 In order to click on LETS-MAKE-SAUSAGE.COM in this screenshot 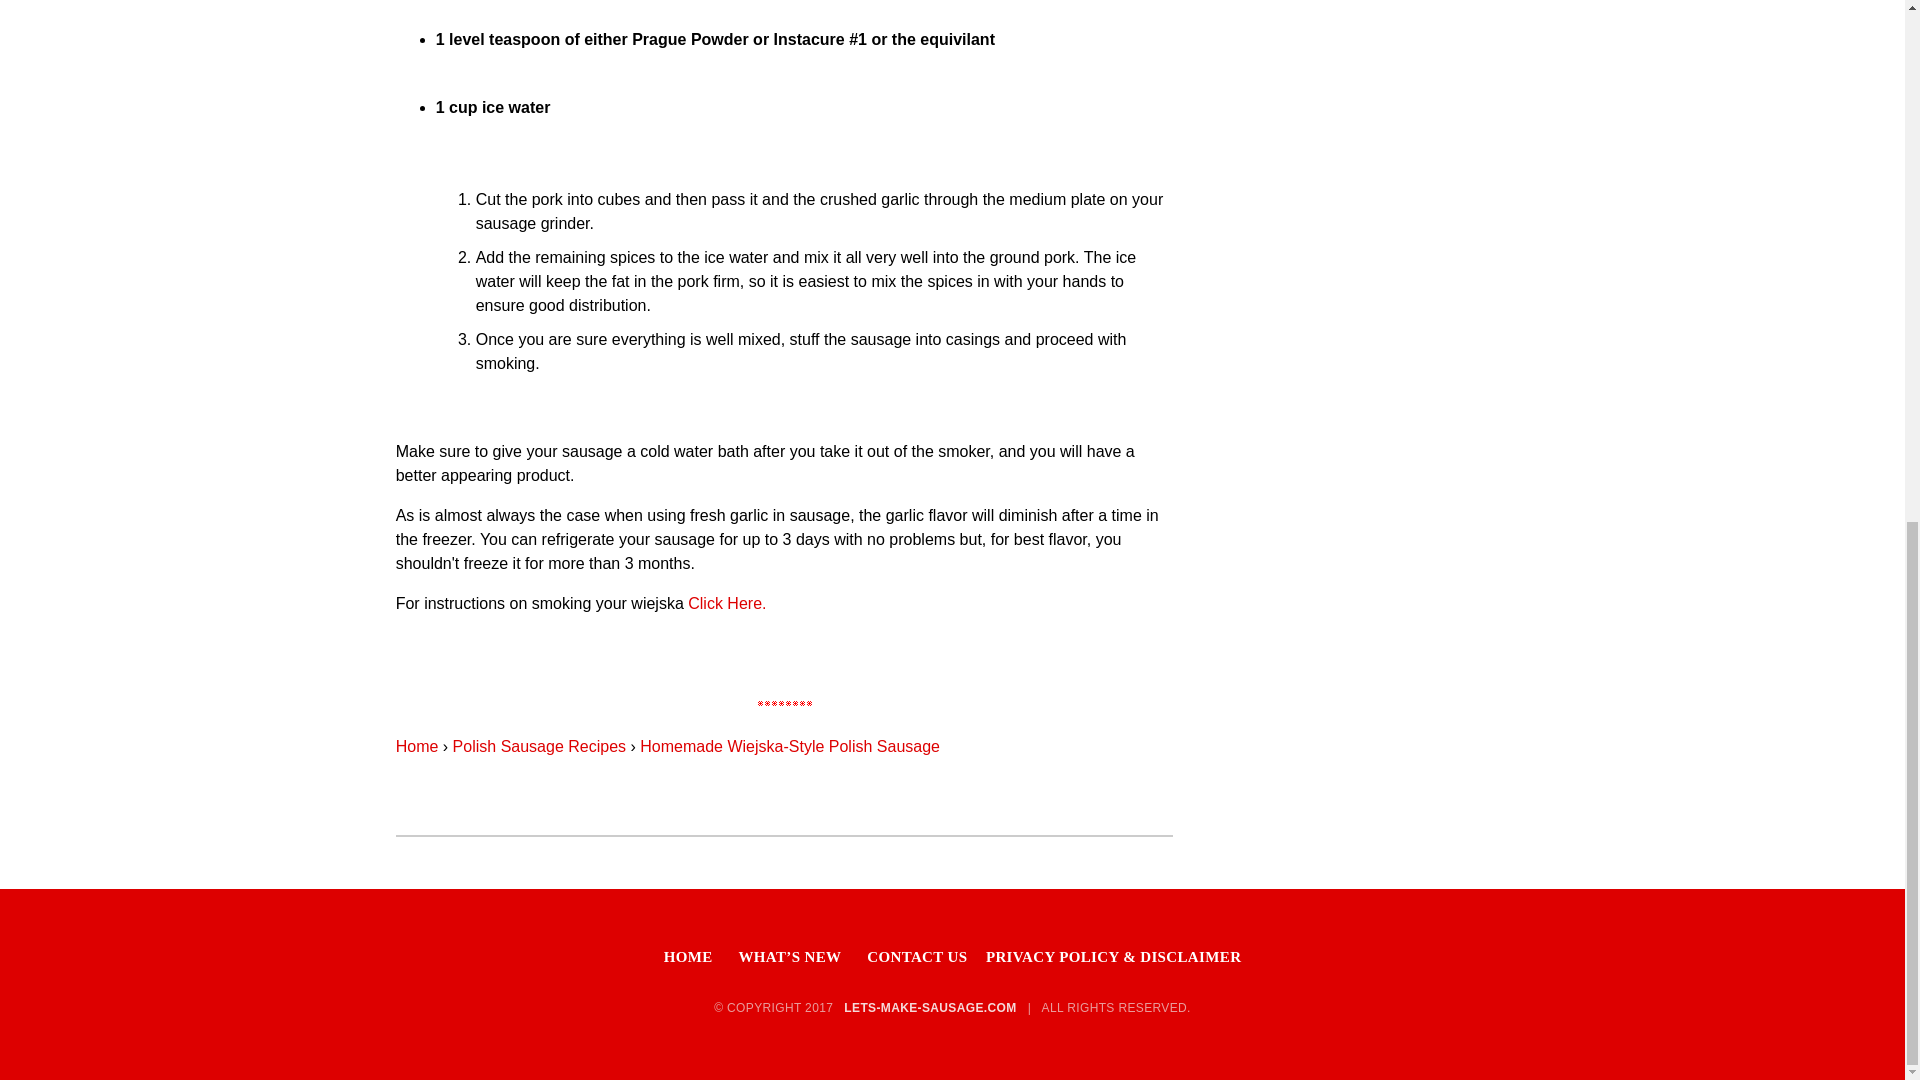, I will do `click(930, 1008)`.